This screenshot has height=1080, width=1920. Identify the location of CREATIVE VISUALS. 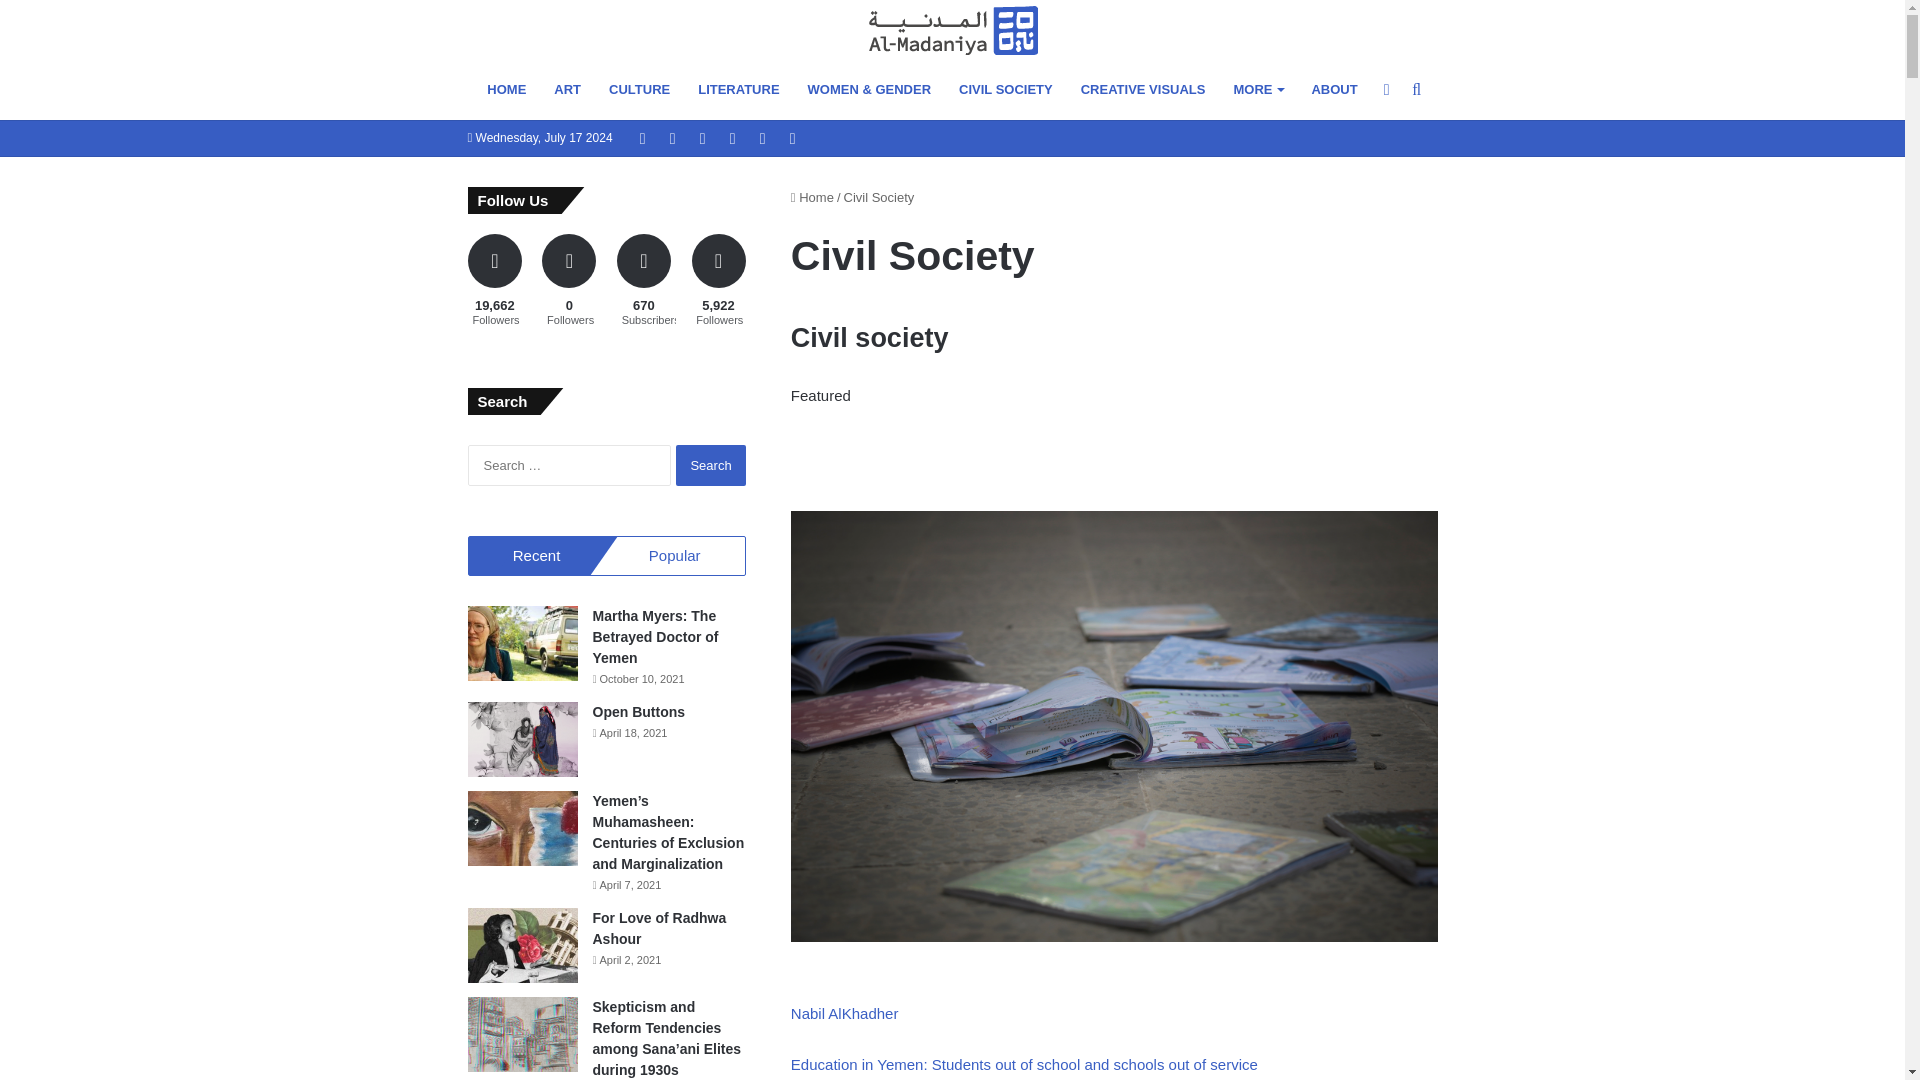
(1143, 90).